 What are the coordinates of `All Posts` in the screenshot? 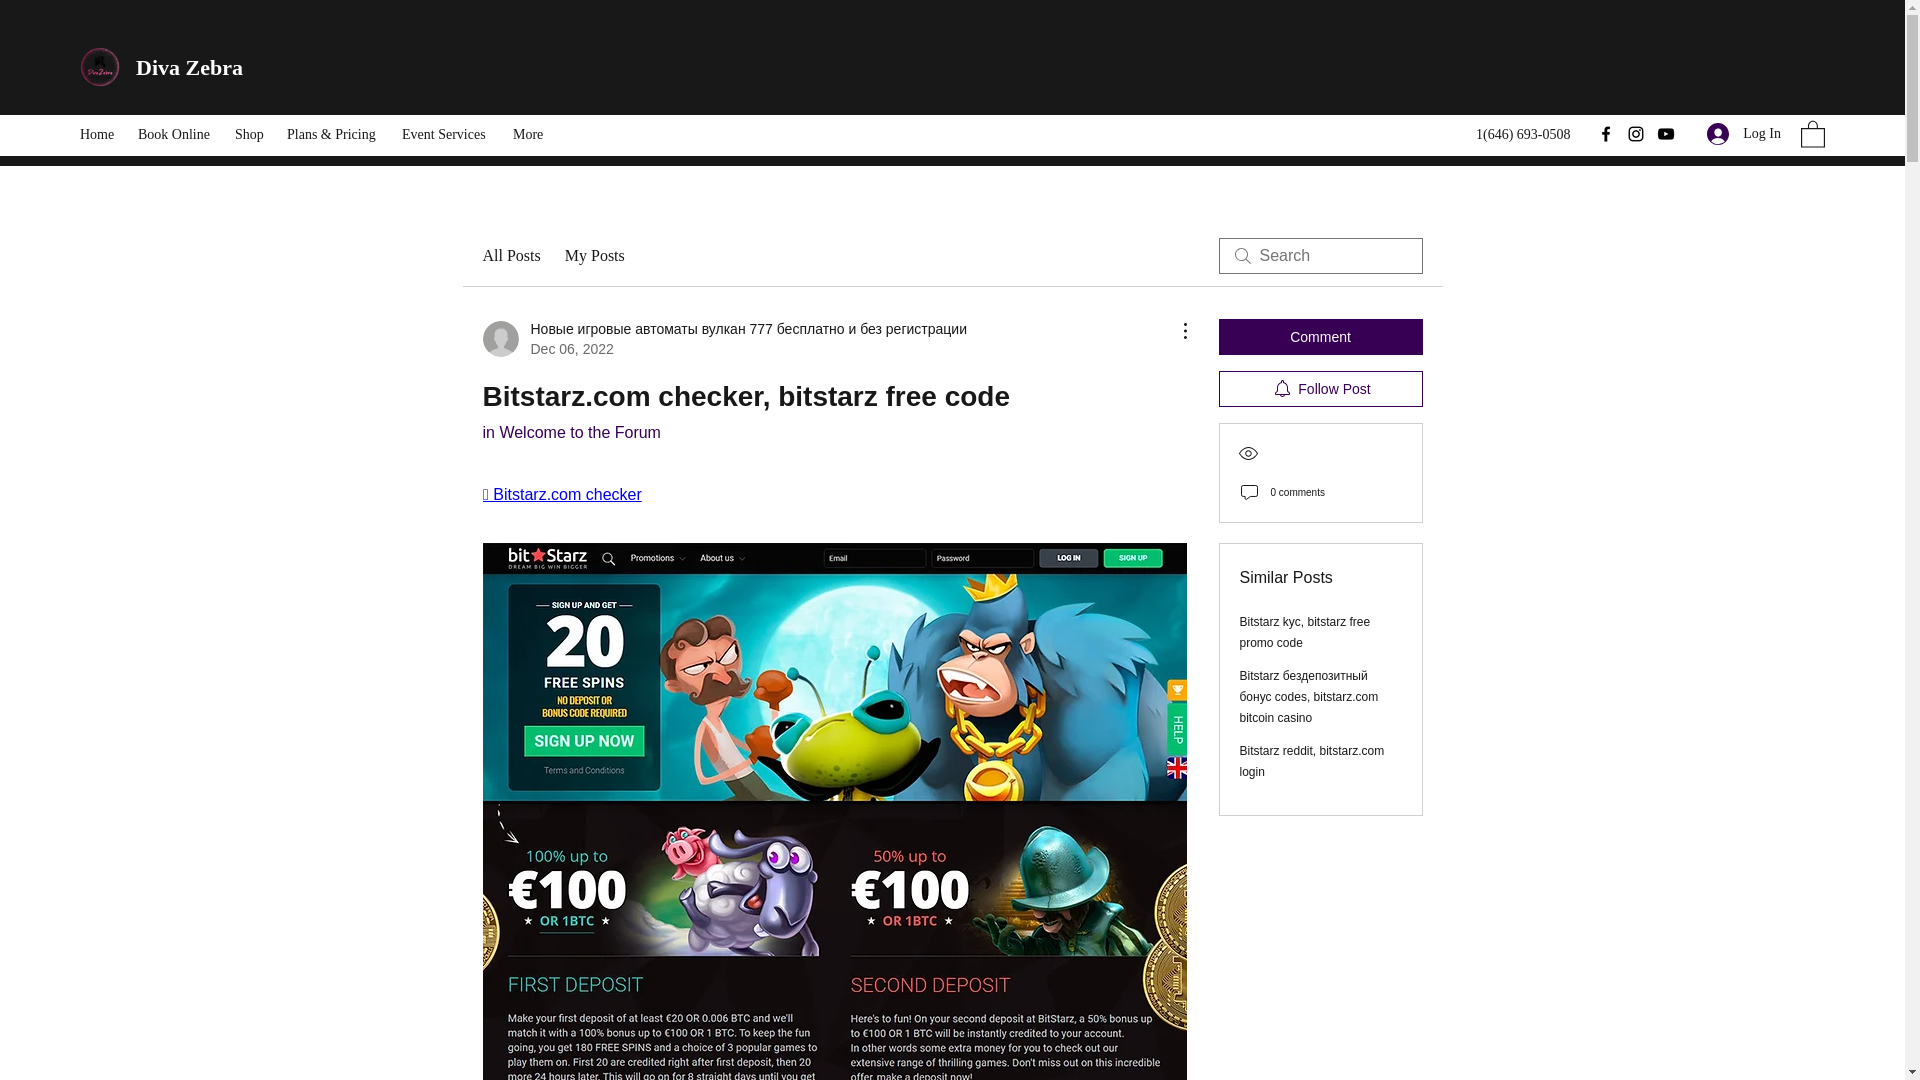 It's located at (510, 256).